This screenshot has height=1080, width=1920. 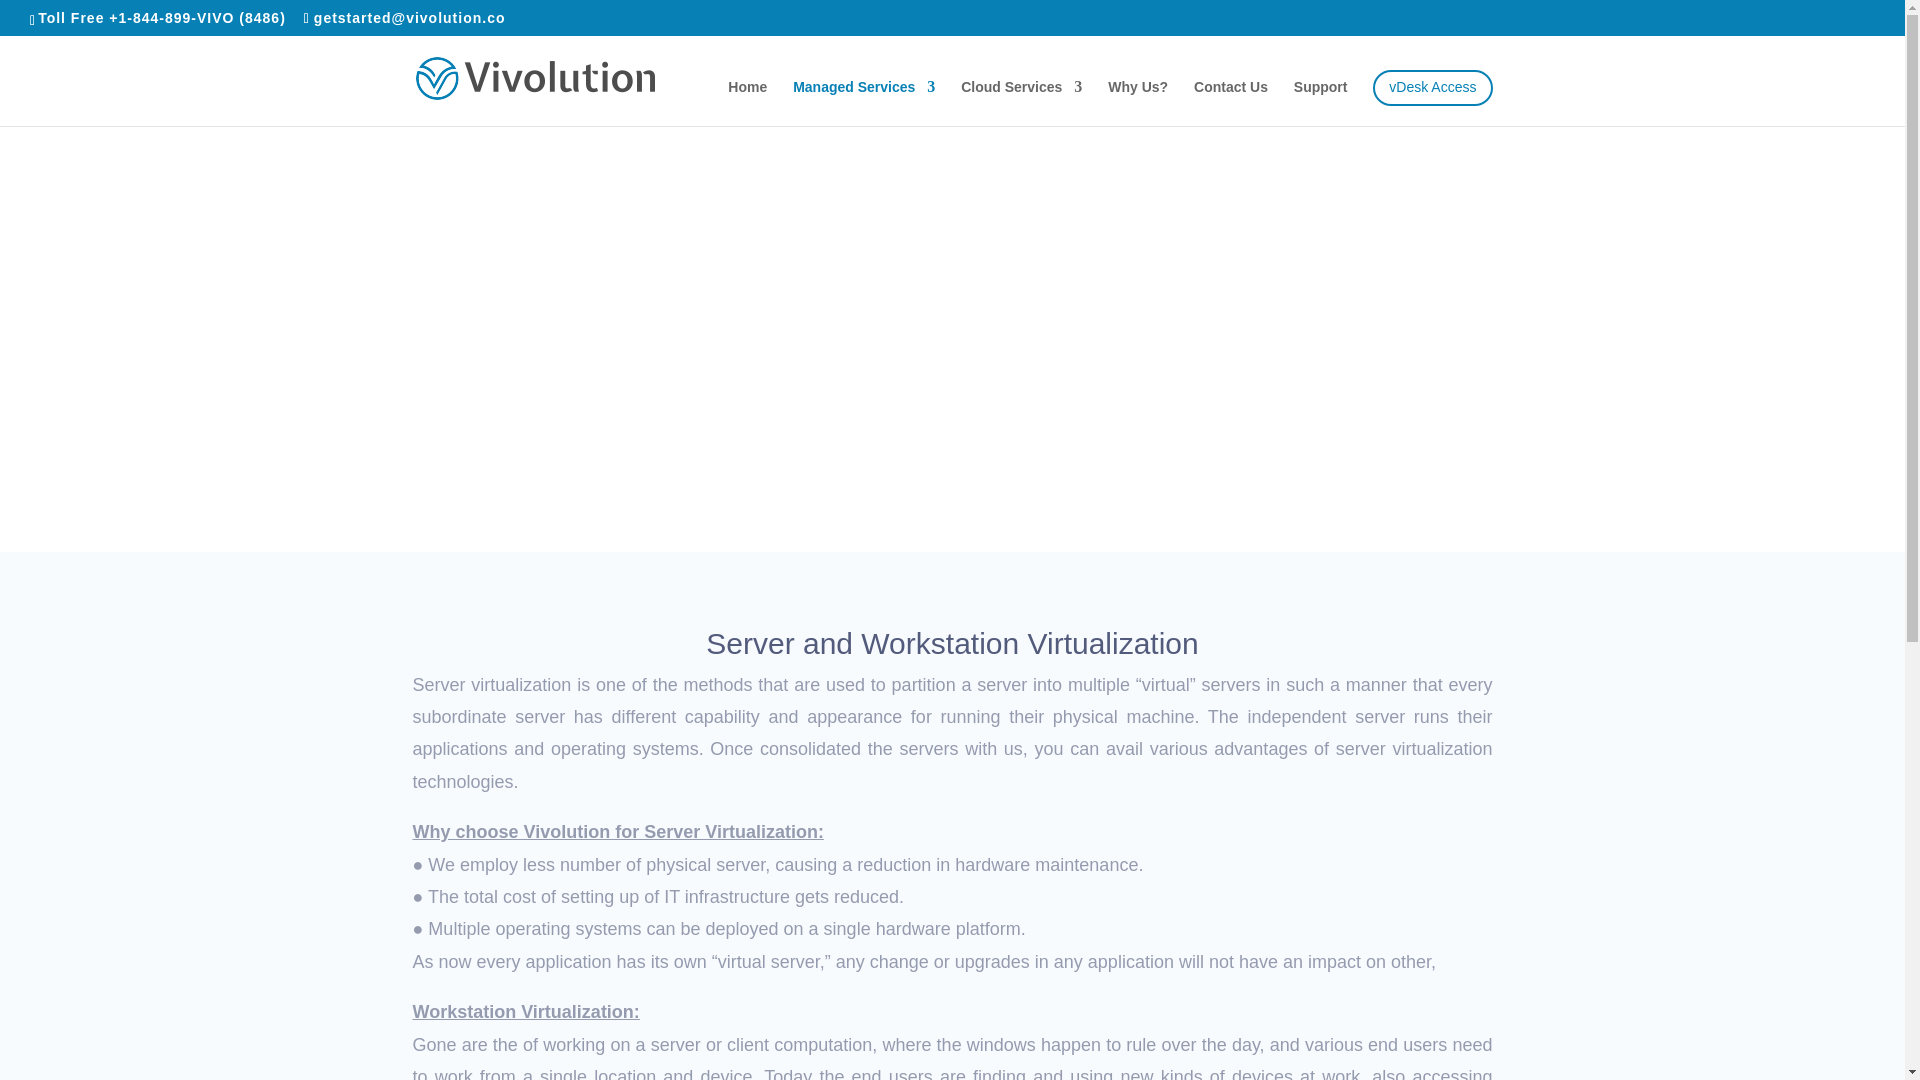 What do you see at coordinates (746, 96) in the screenshot?
I see `Home` at bounding box center [746, 96].